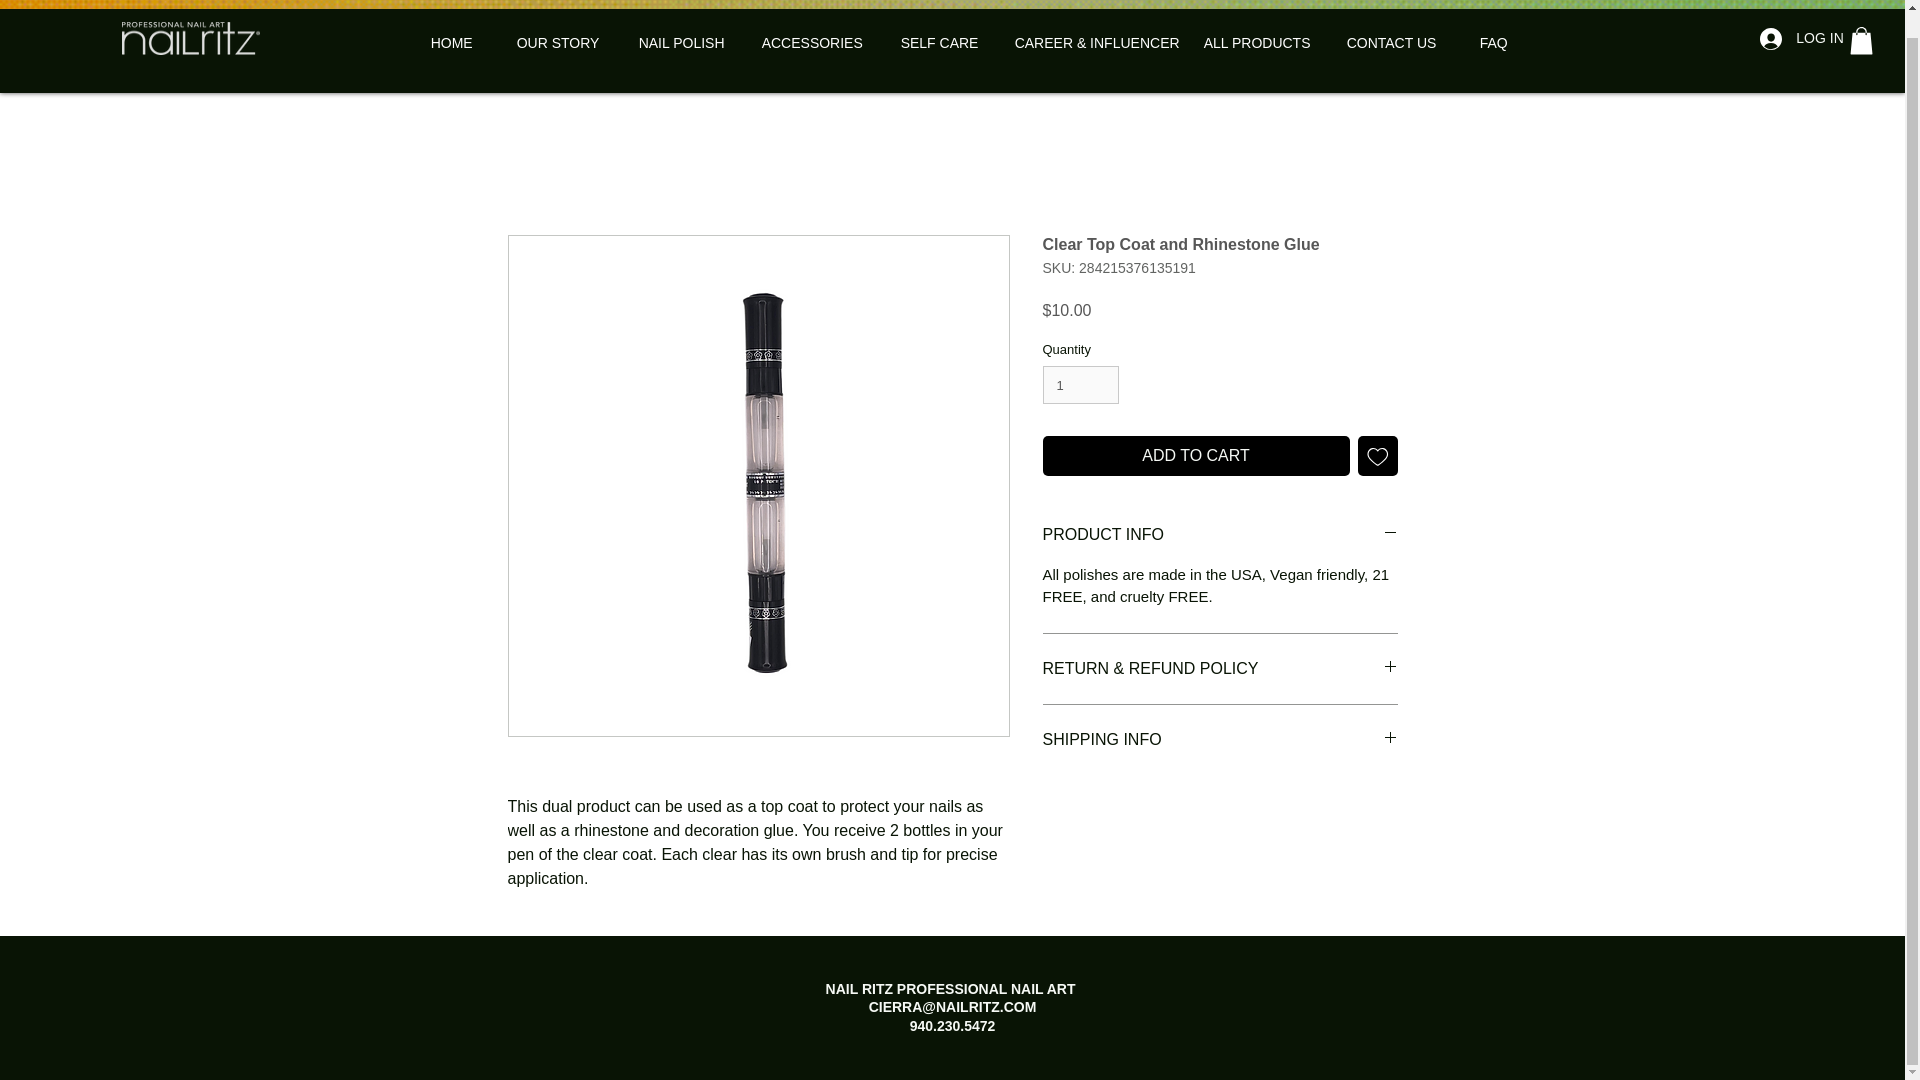 This screenshot has height=1080, width=1920. Describe the element at coordinates (1080, 384) in the screenshot. I see `1` at that location.